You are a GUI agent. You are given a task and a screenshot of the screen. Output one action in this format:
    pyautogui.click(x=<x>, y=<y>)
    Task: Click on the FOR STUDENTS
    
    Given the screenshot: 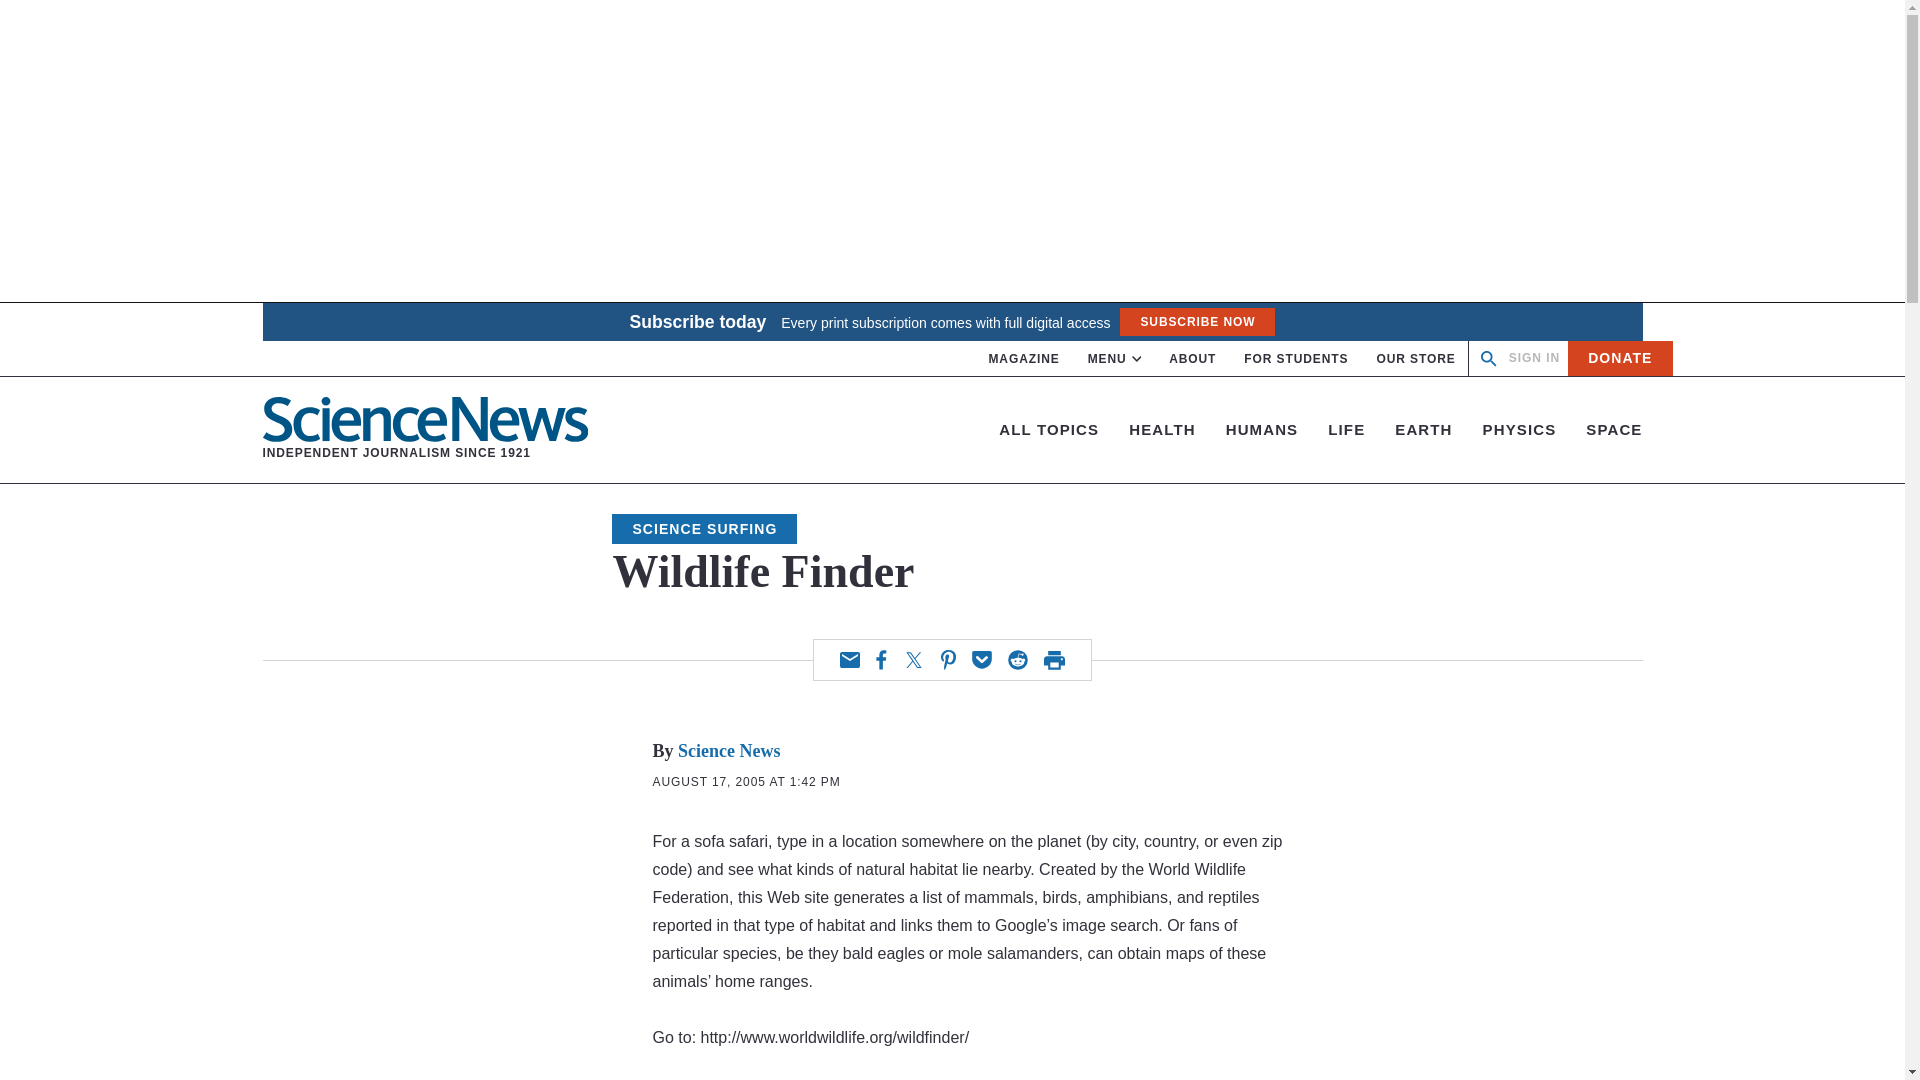 What is the action you would take?
    pyautogui.click(x=1296, y=359)
    